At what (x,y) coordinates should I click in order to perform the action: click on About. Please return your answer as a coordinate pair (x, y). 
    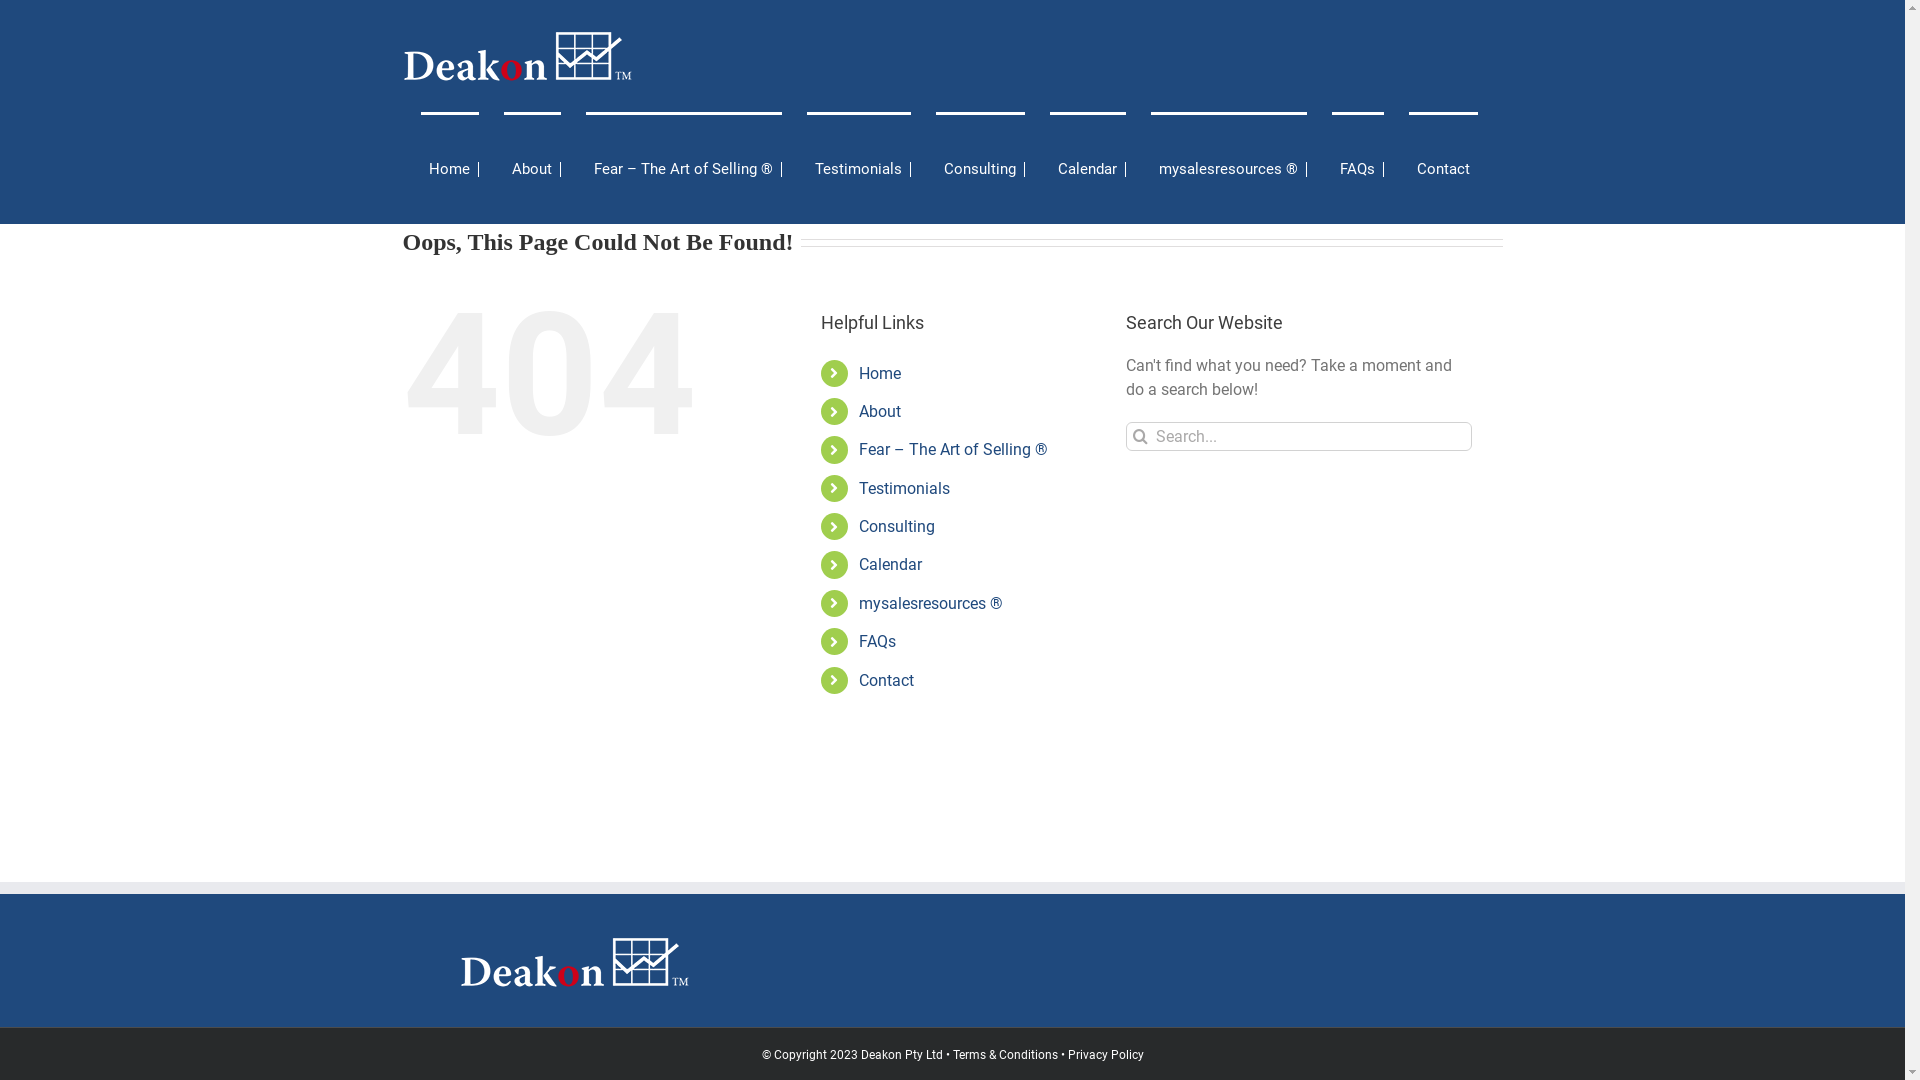
    Looking at the image, I should click on (532, 168).